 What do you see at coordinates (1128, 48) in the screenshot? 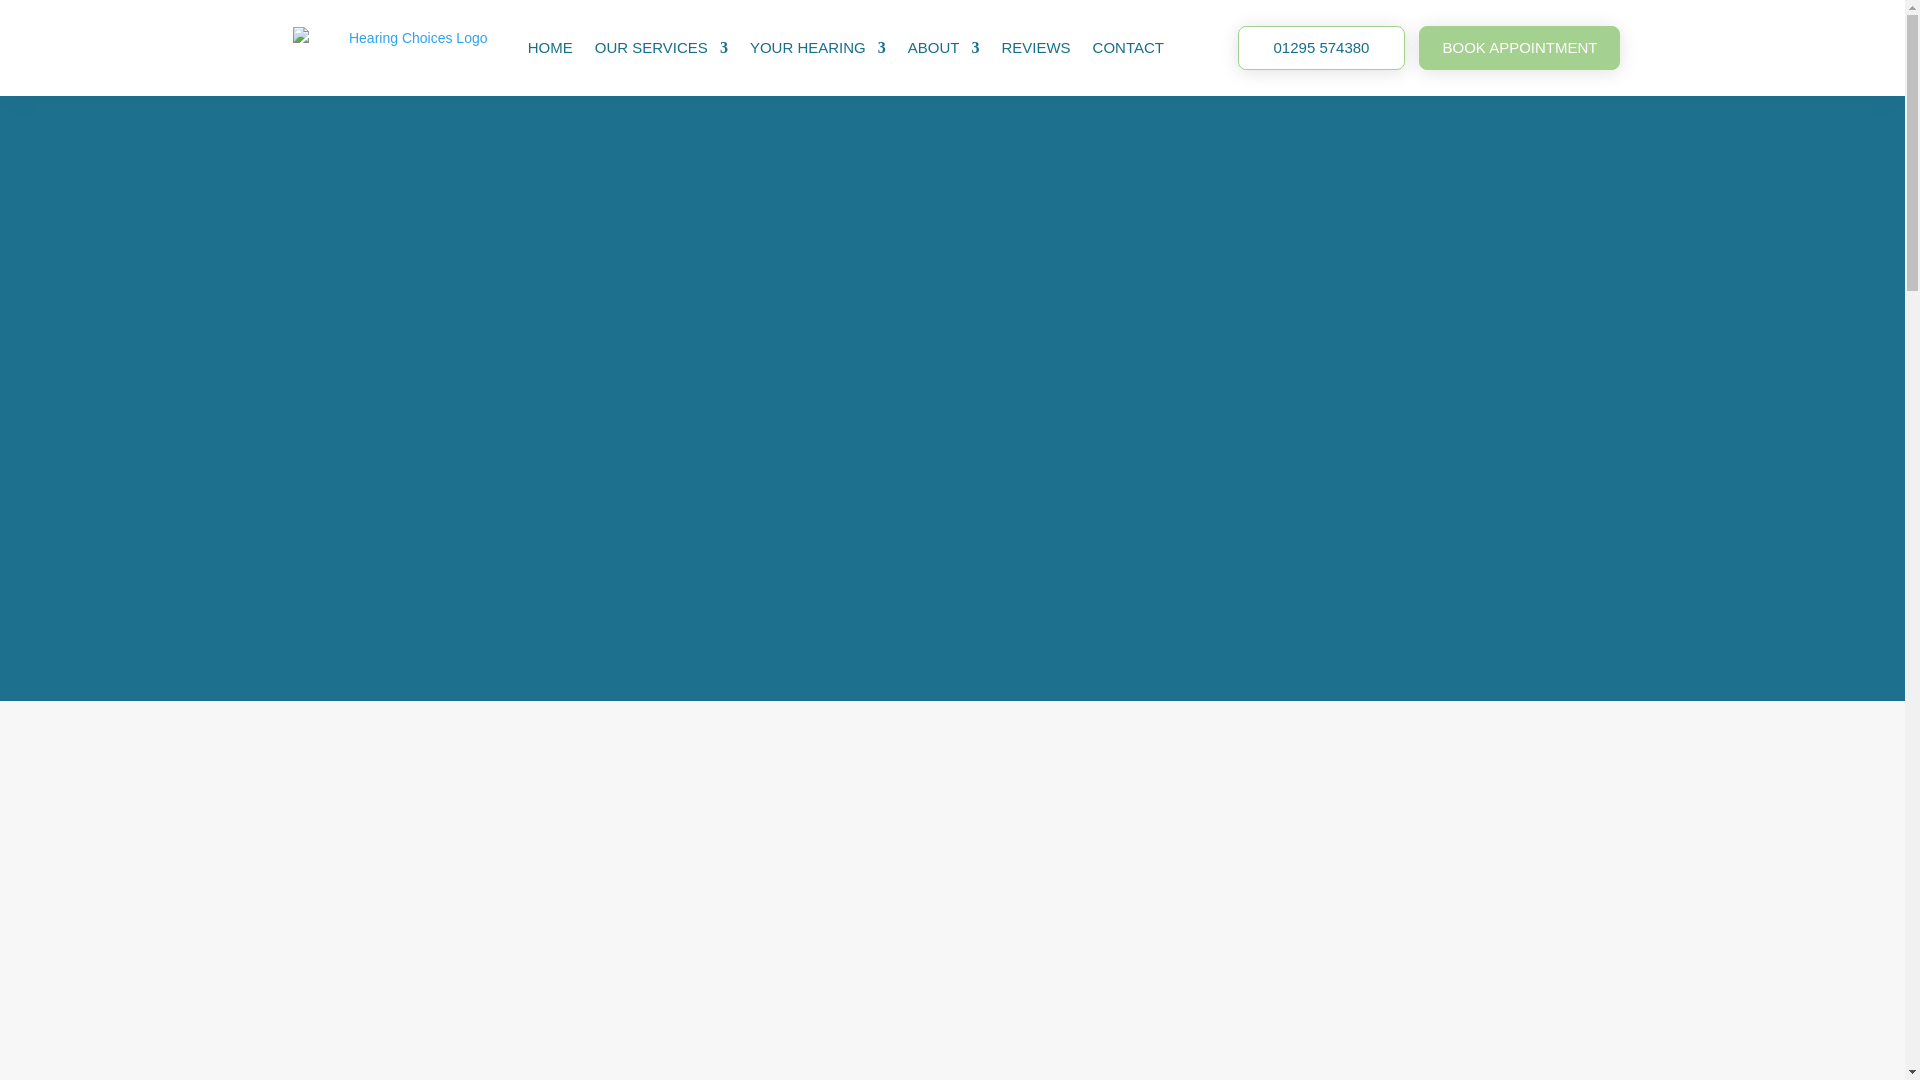
I see `CONTACT` at bounding box center [1128, 48].